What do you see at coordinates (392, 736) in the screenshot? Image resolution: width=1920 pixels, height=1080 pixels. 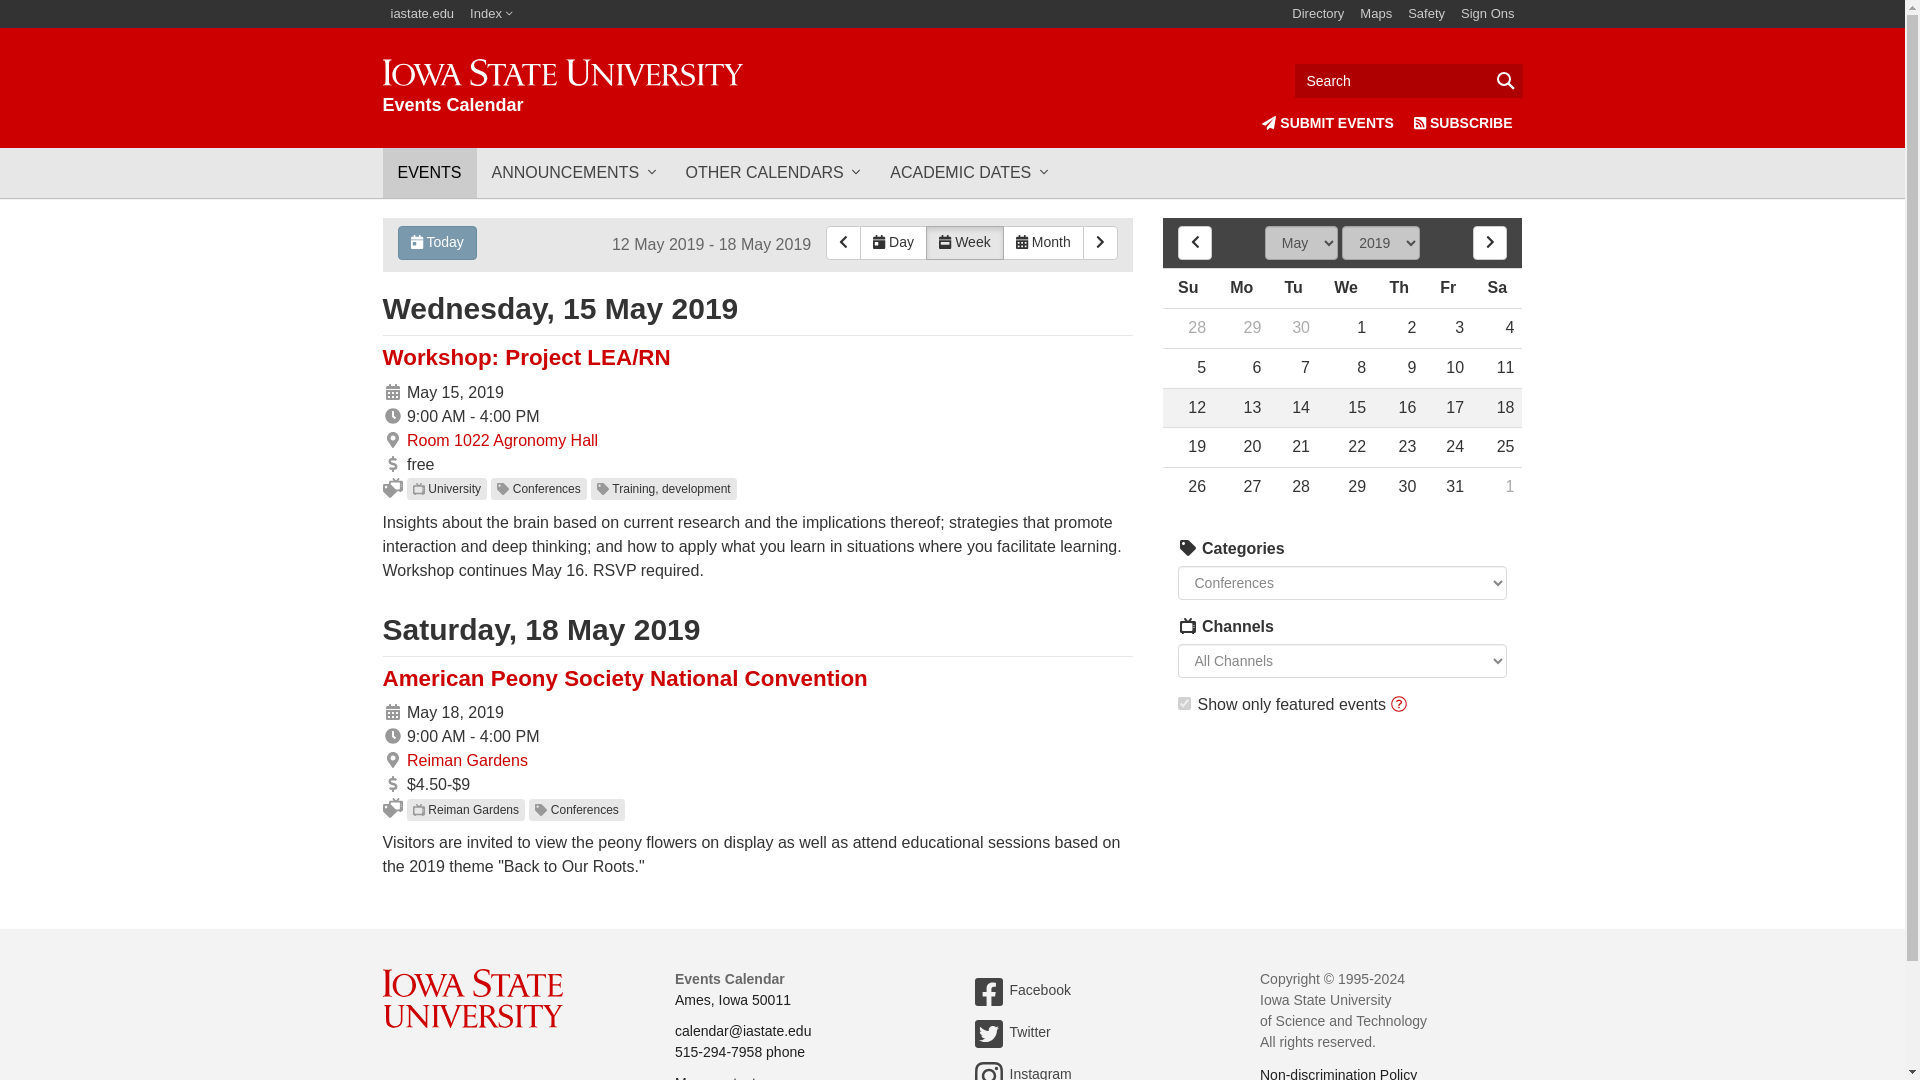 I see `Time` at bounding box center [392, 736].